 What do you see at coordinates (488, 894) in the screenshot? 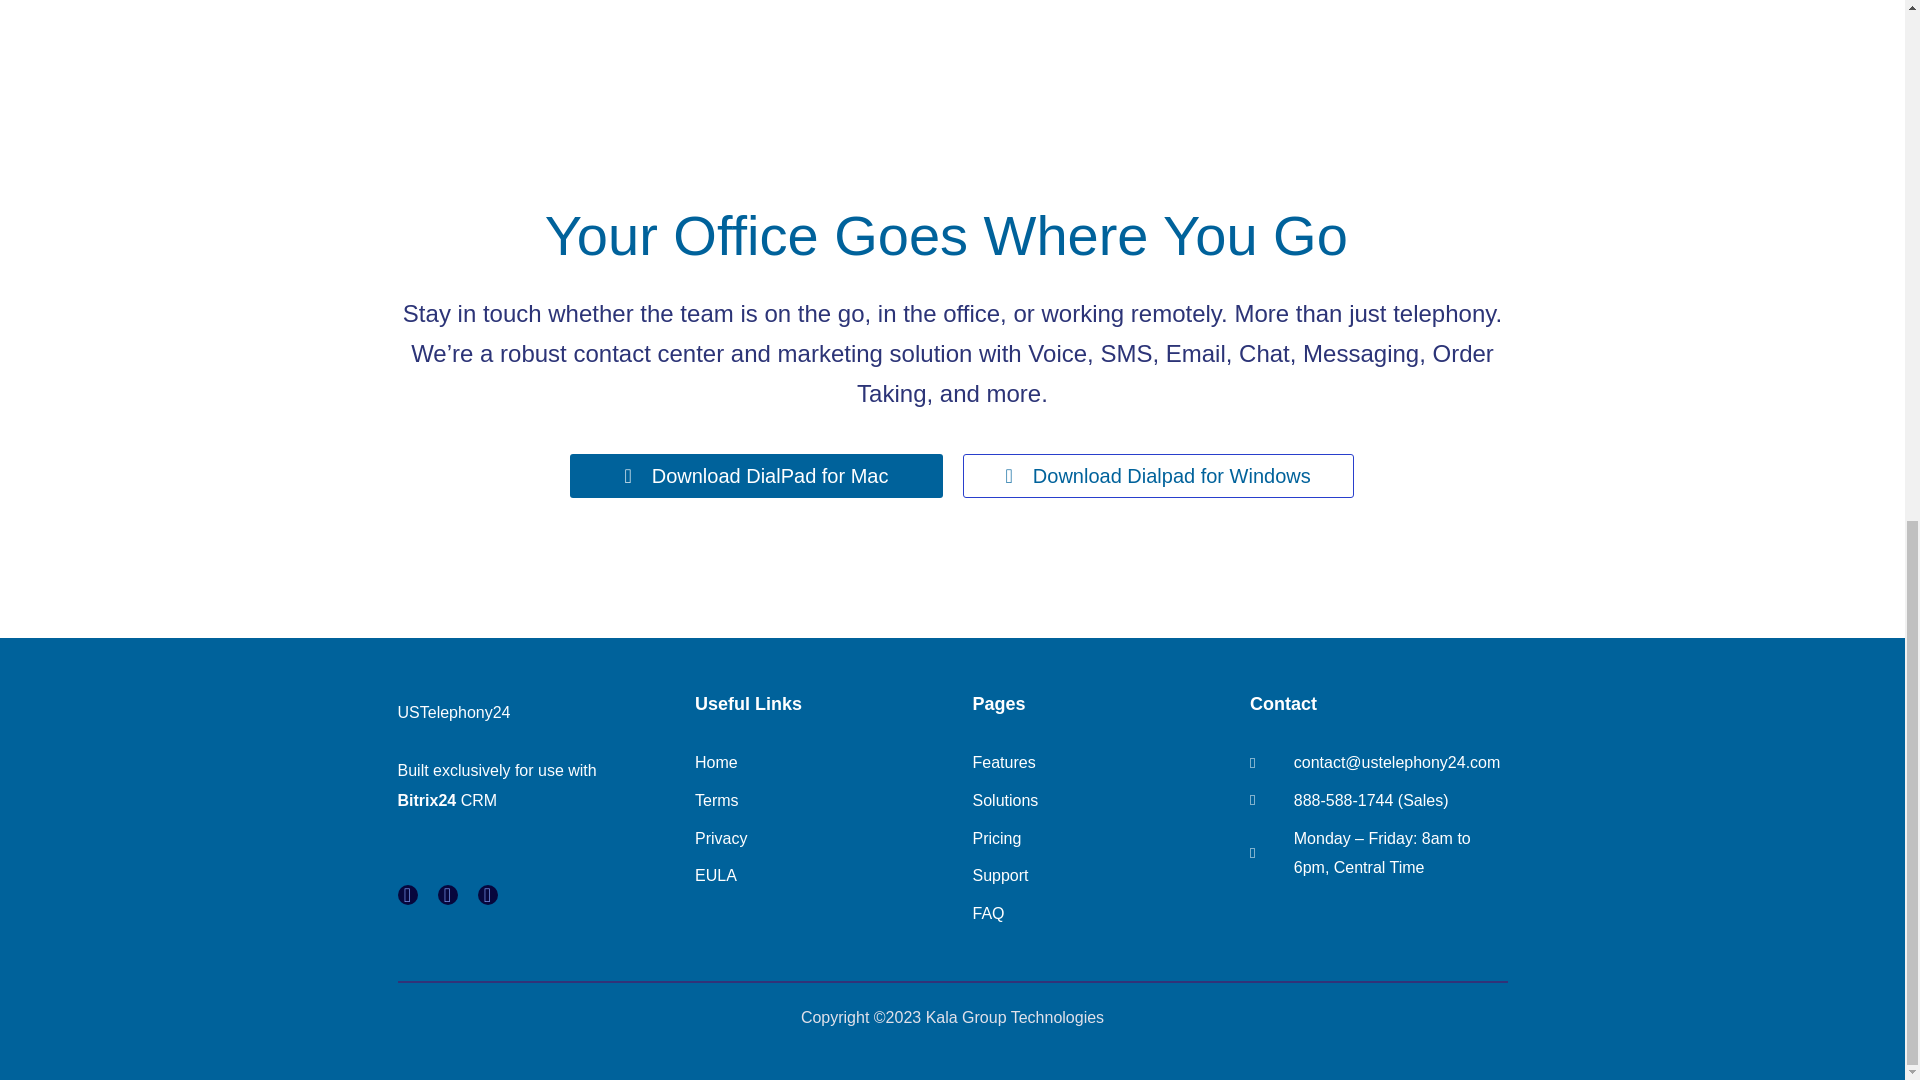
I see `Instagram` at bounding box center [488, 894].